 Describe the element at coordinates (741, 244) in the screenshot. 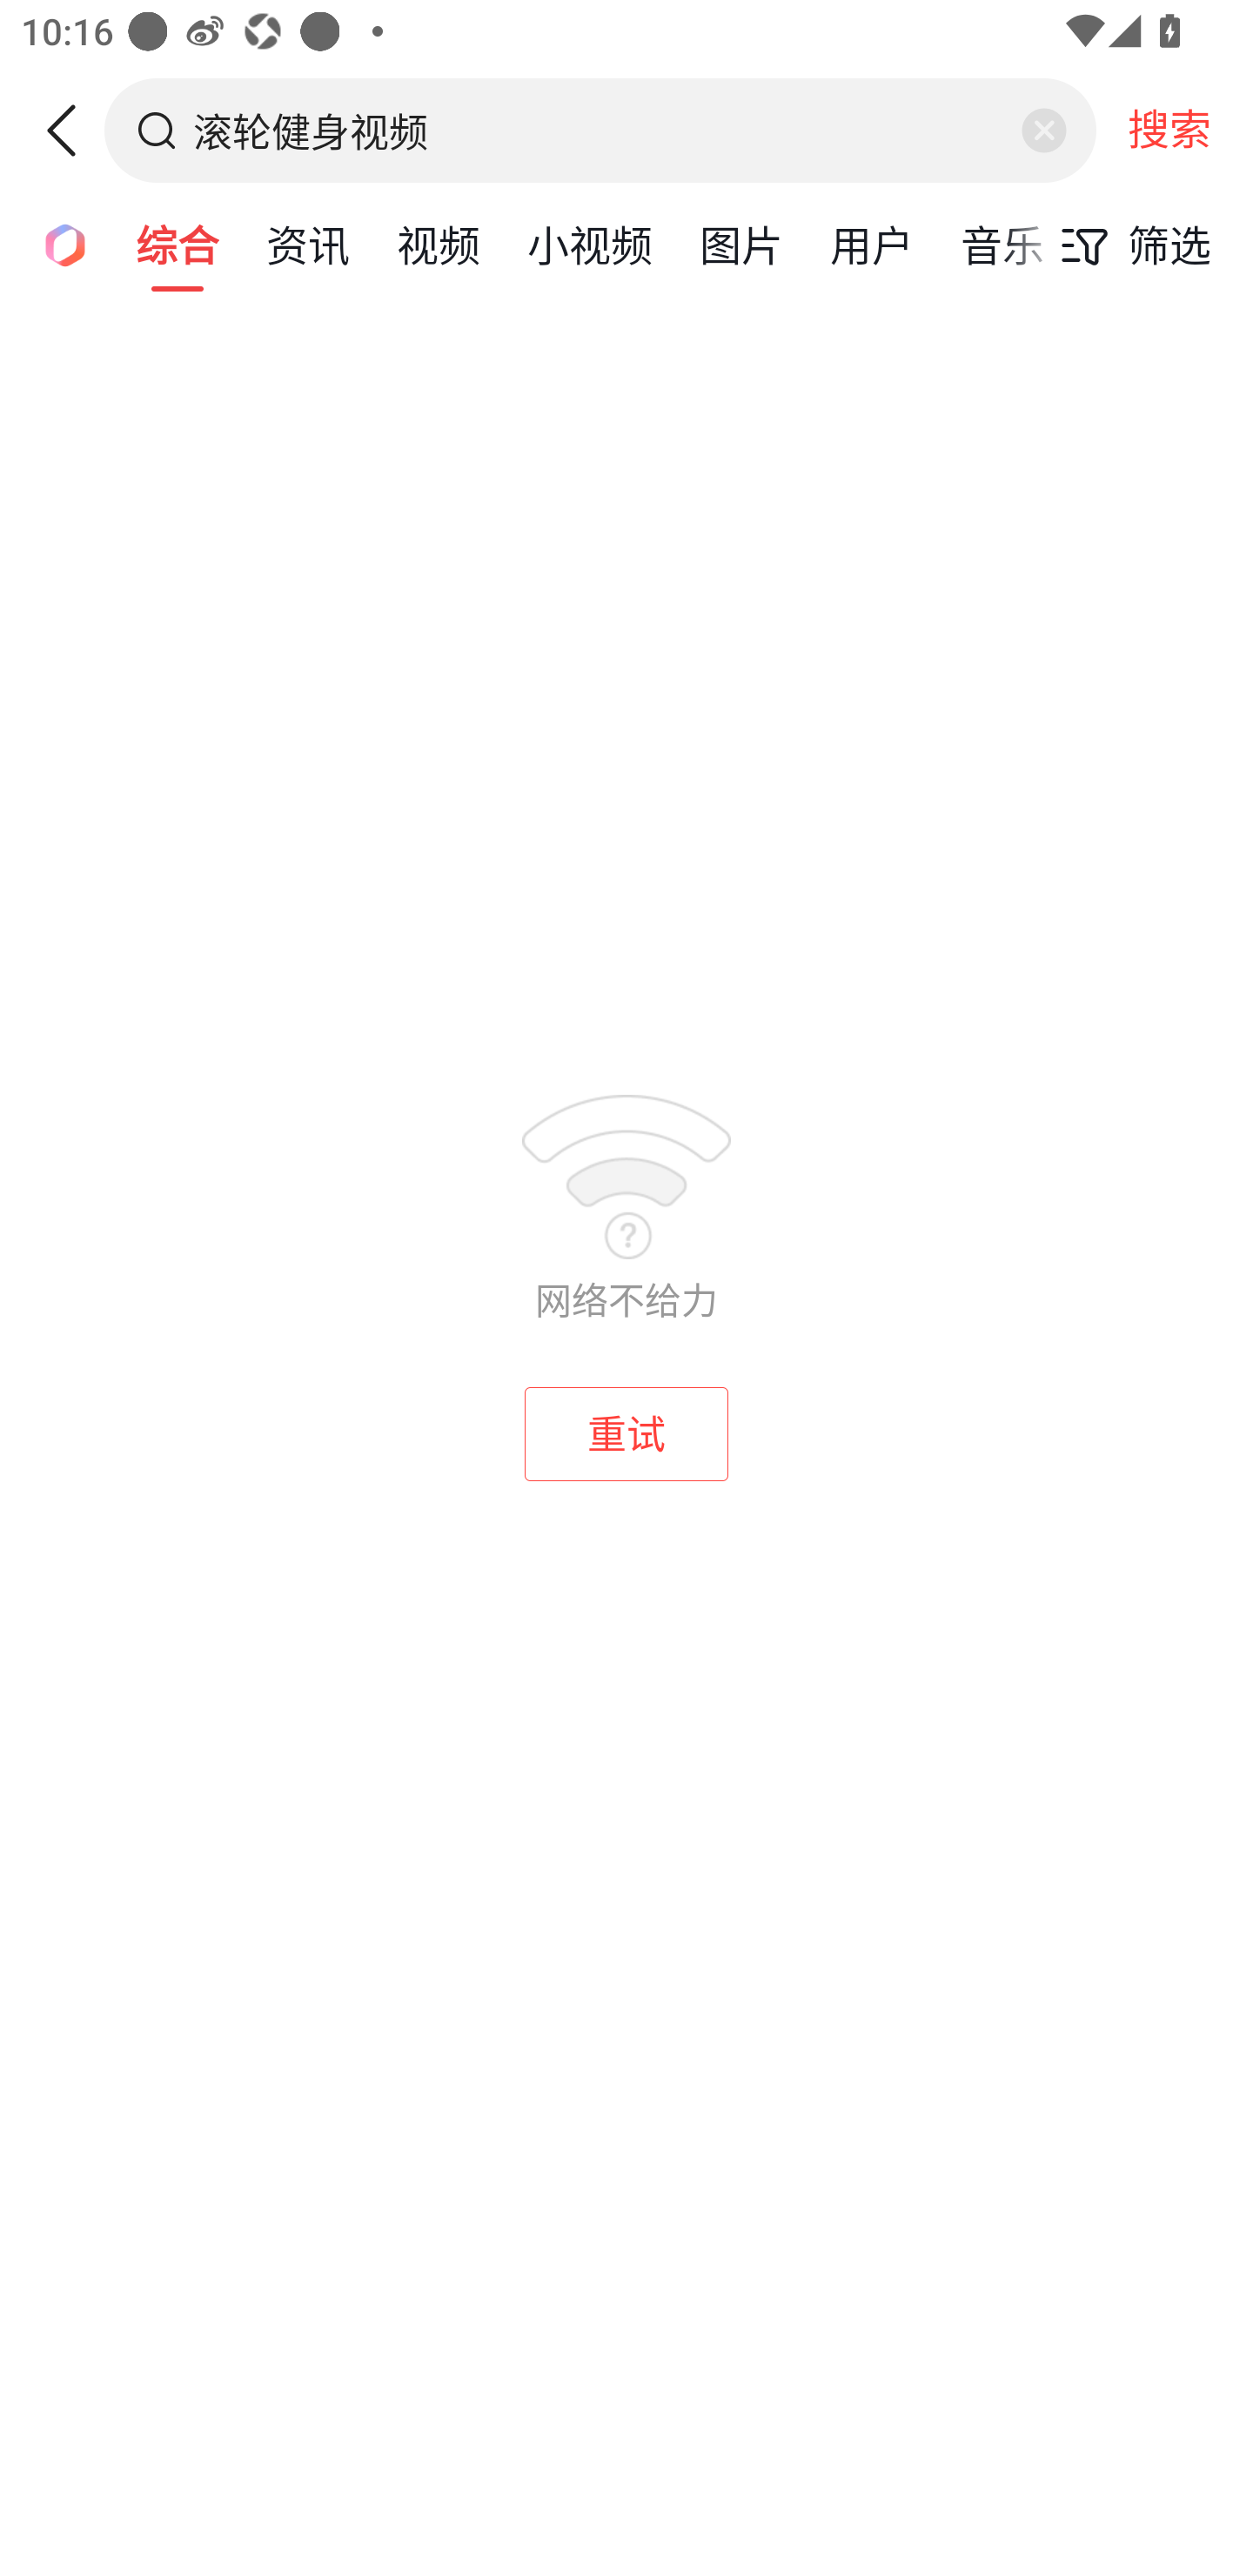

I see `图片` at that location.